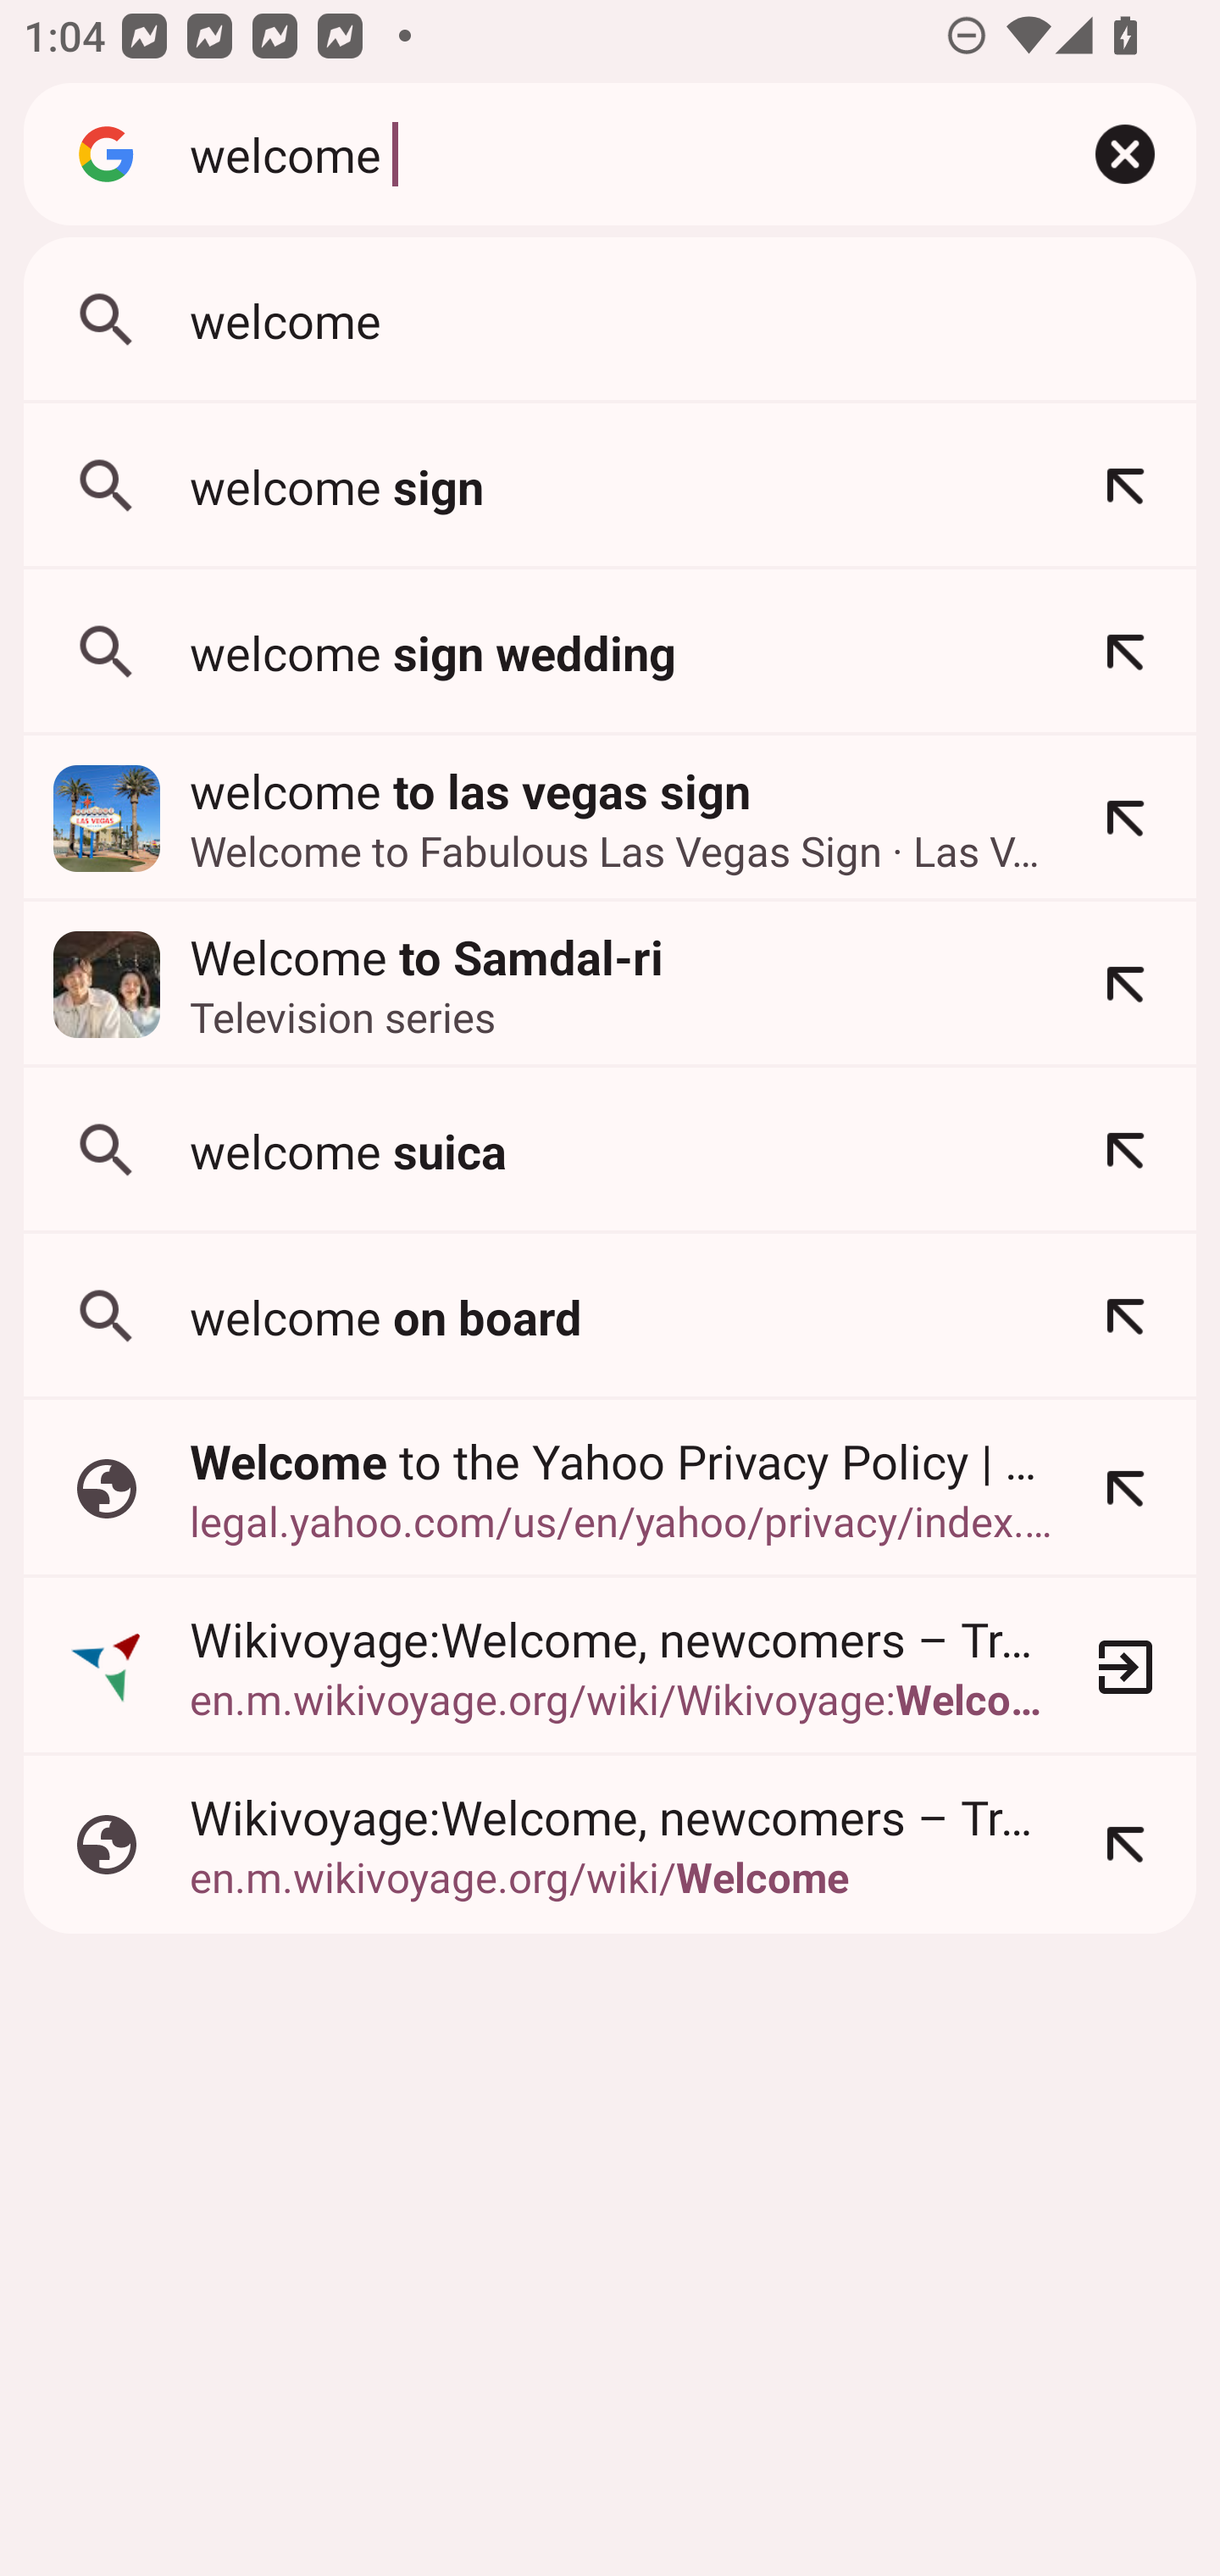 The width and height of the screenshot is (1220, 2576). I want to click on Refine: welcome to las vegas sign, so click(1125, 819).